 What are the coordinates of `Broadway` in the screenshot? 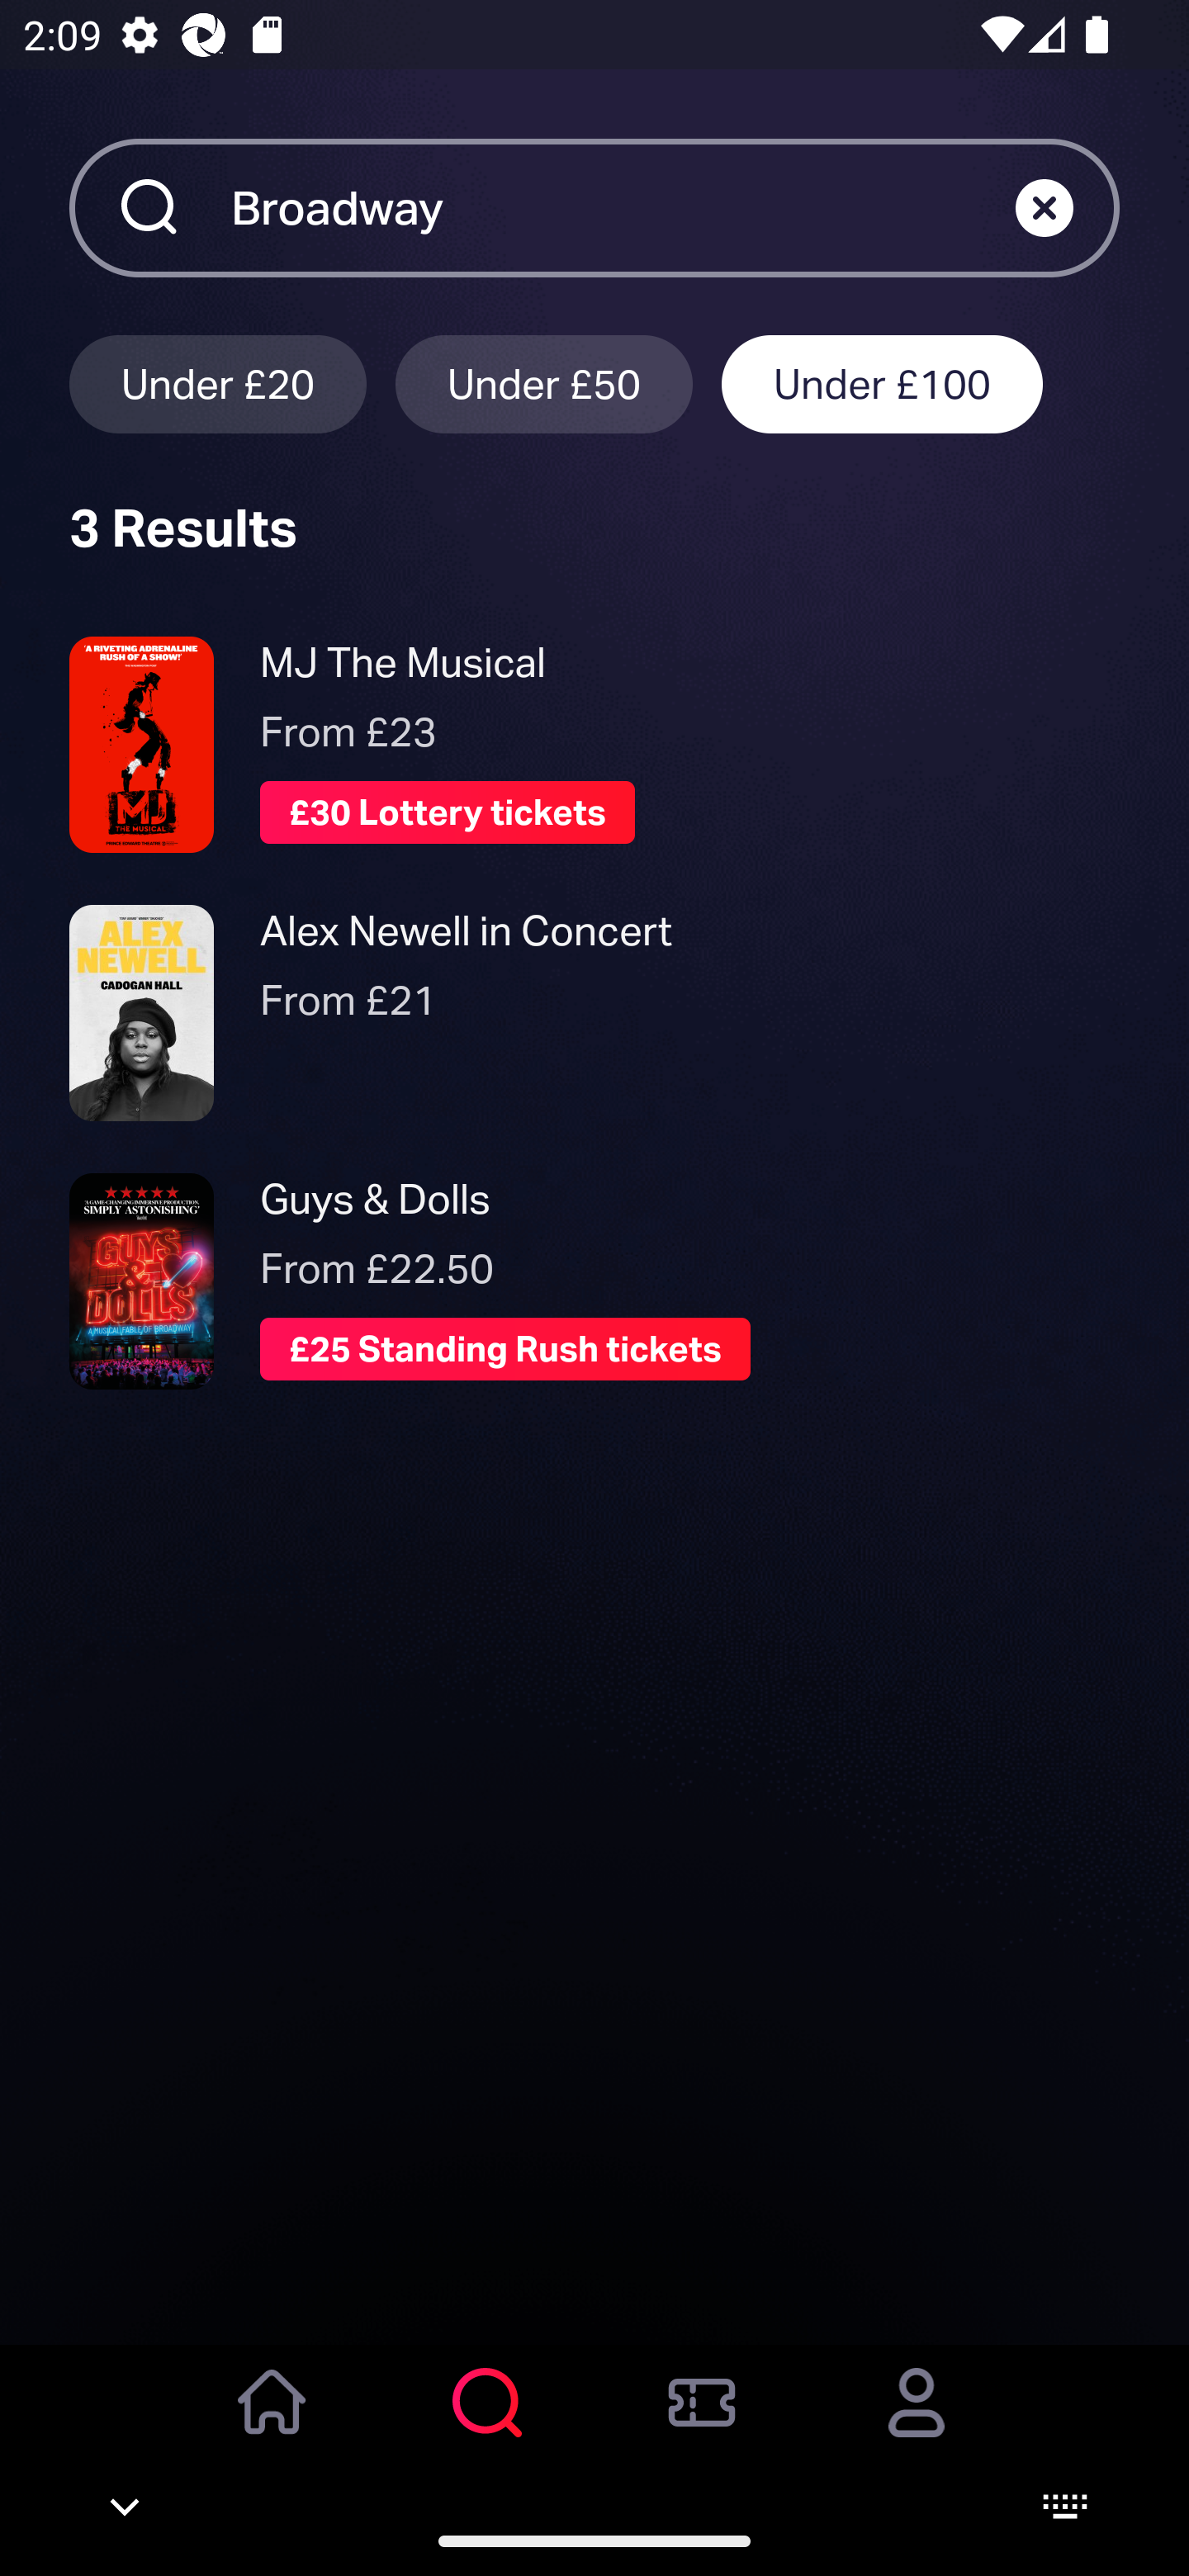 It's located at (623, 207).